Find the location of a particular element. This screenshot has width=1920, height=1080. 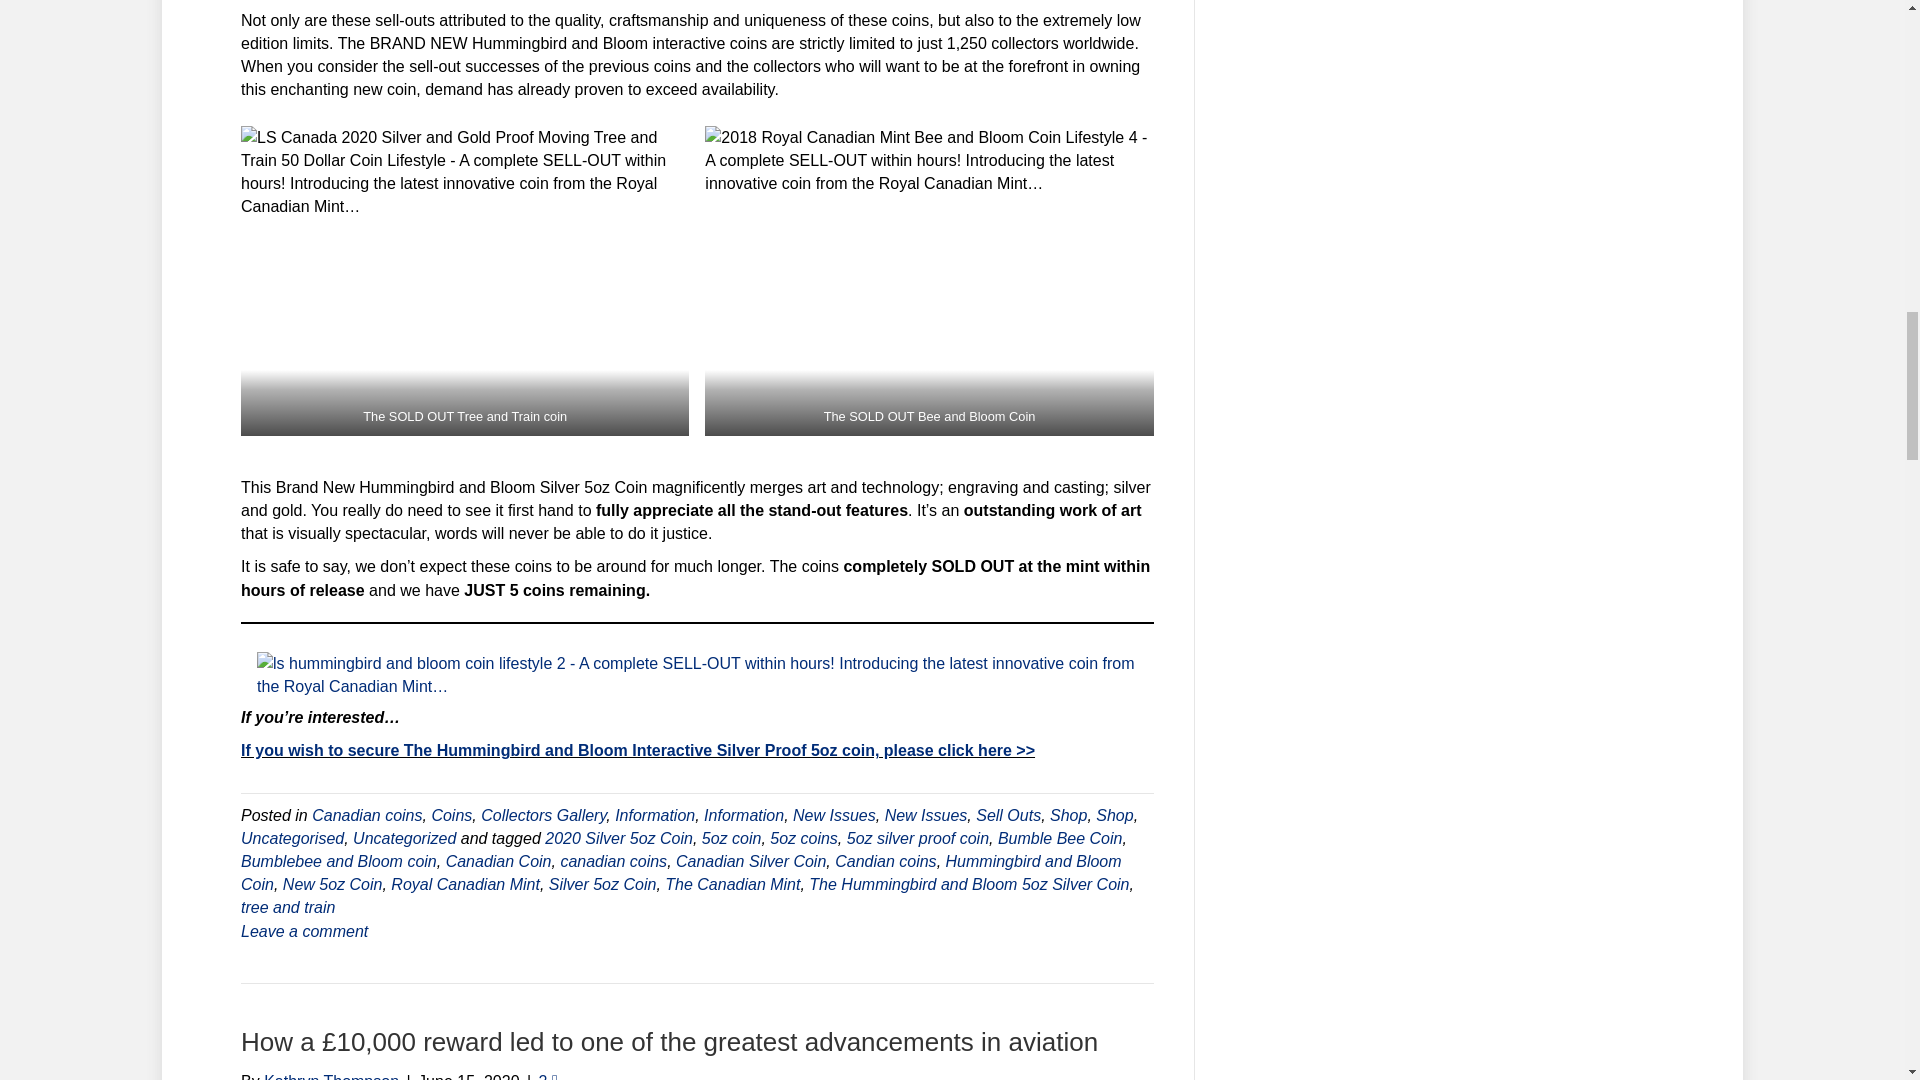

Collectors Gallery is located at coordinates (544, 815).